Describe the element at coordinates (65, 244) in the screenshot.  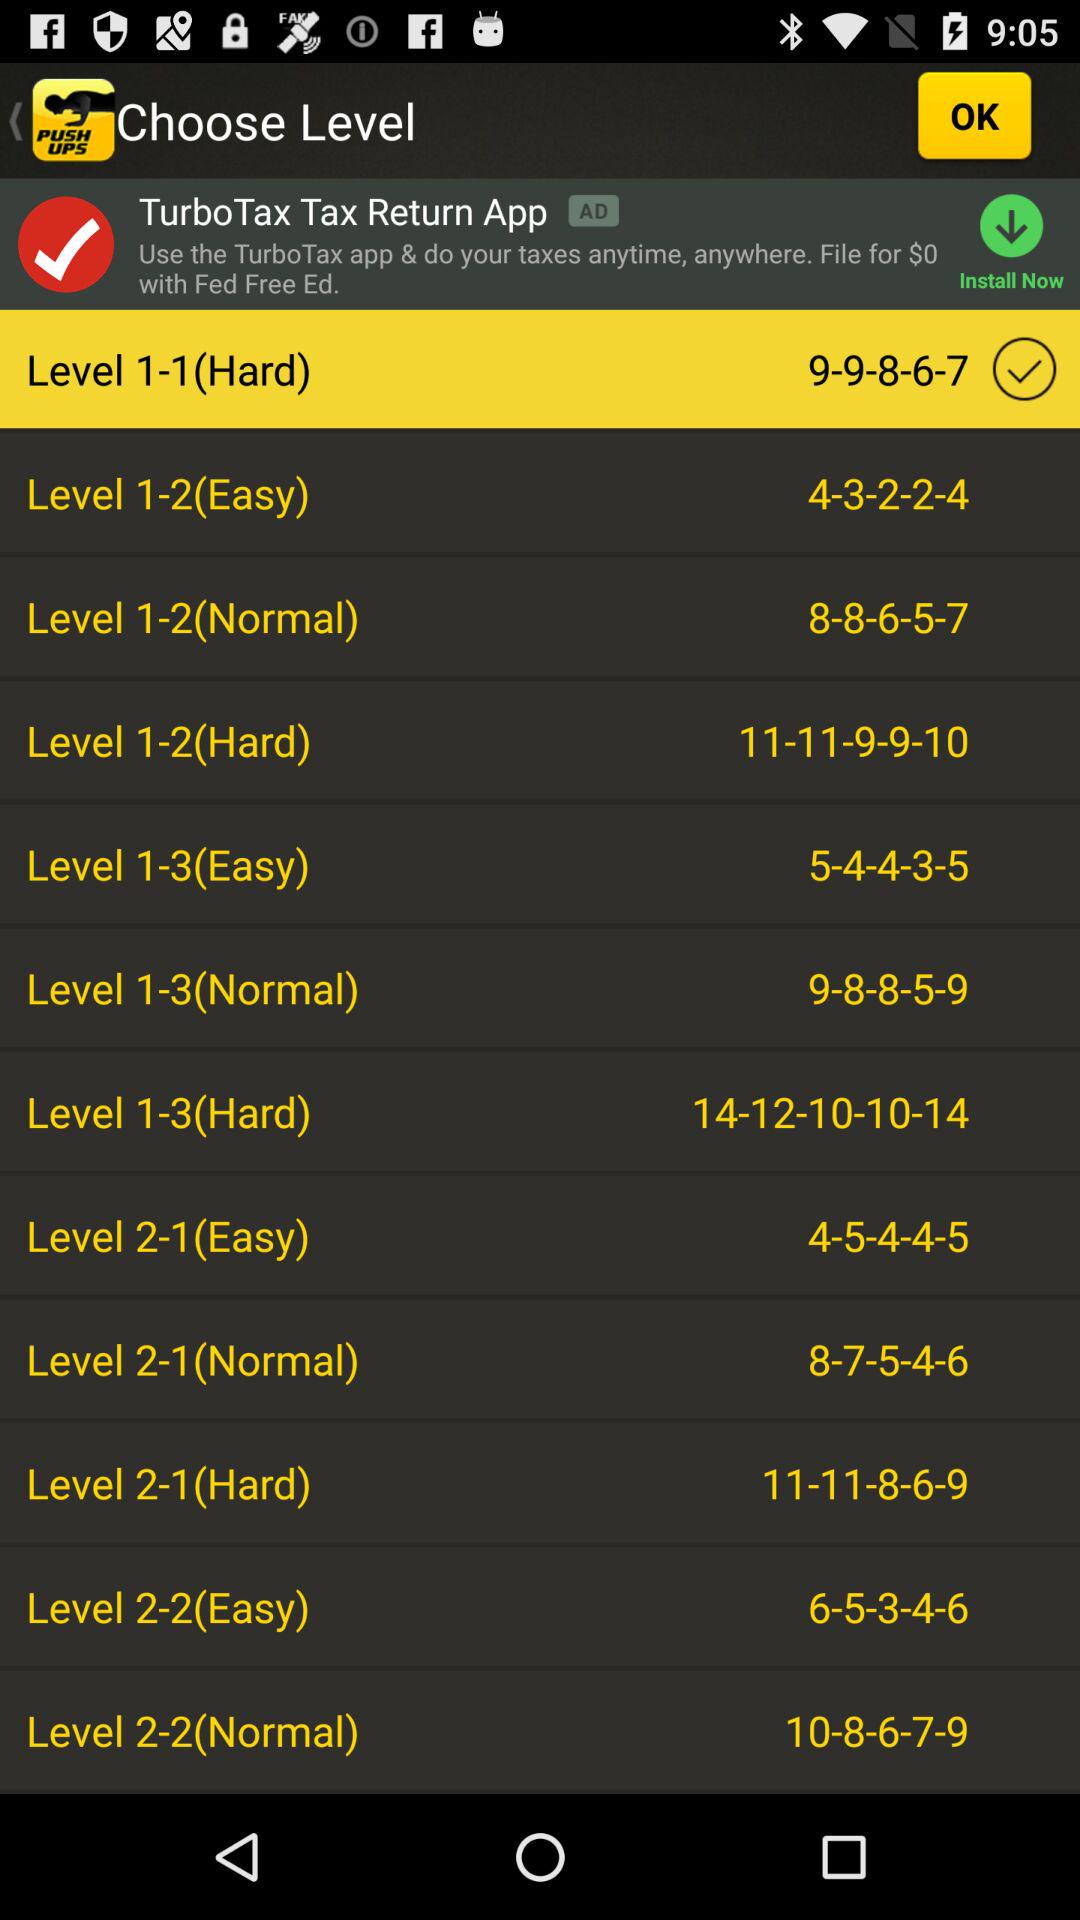
I see `open` at that location.